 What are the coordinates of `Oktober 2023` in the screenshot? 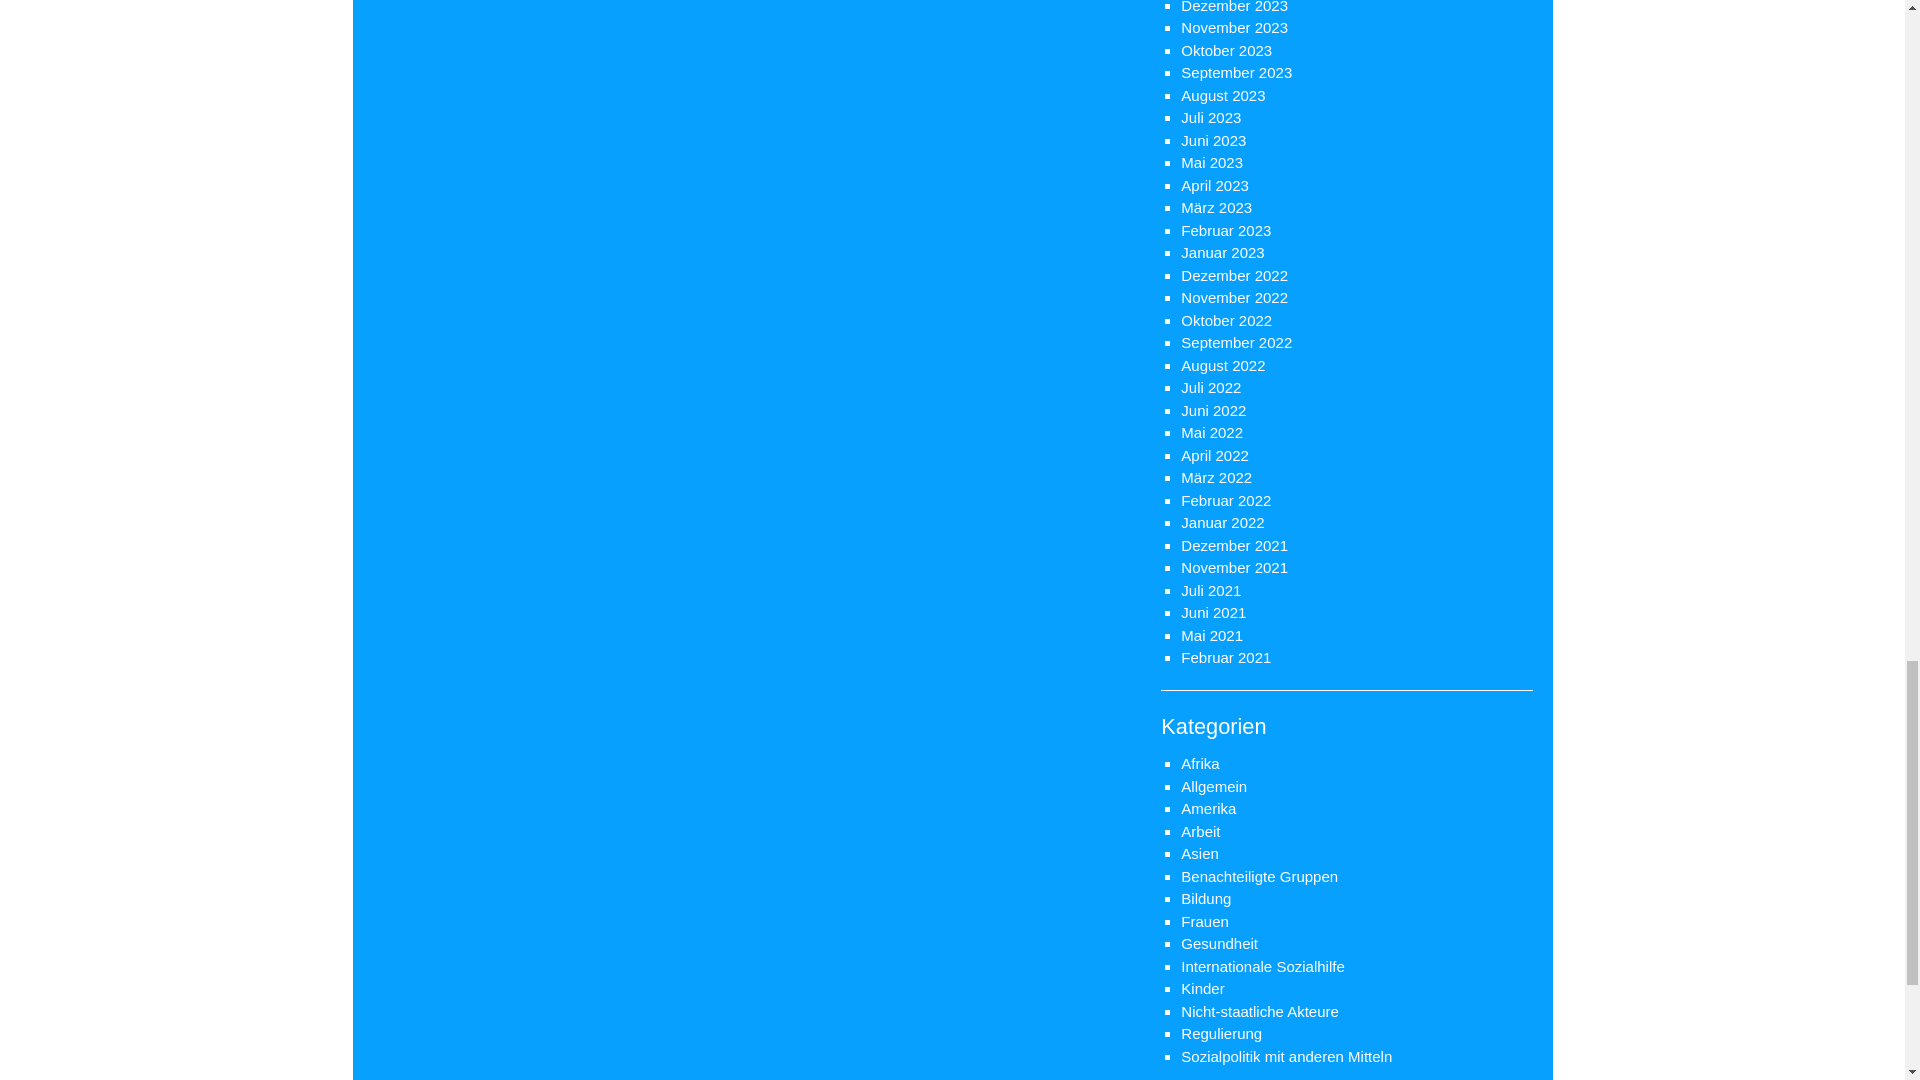 It's located at (1226, 50).